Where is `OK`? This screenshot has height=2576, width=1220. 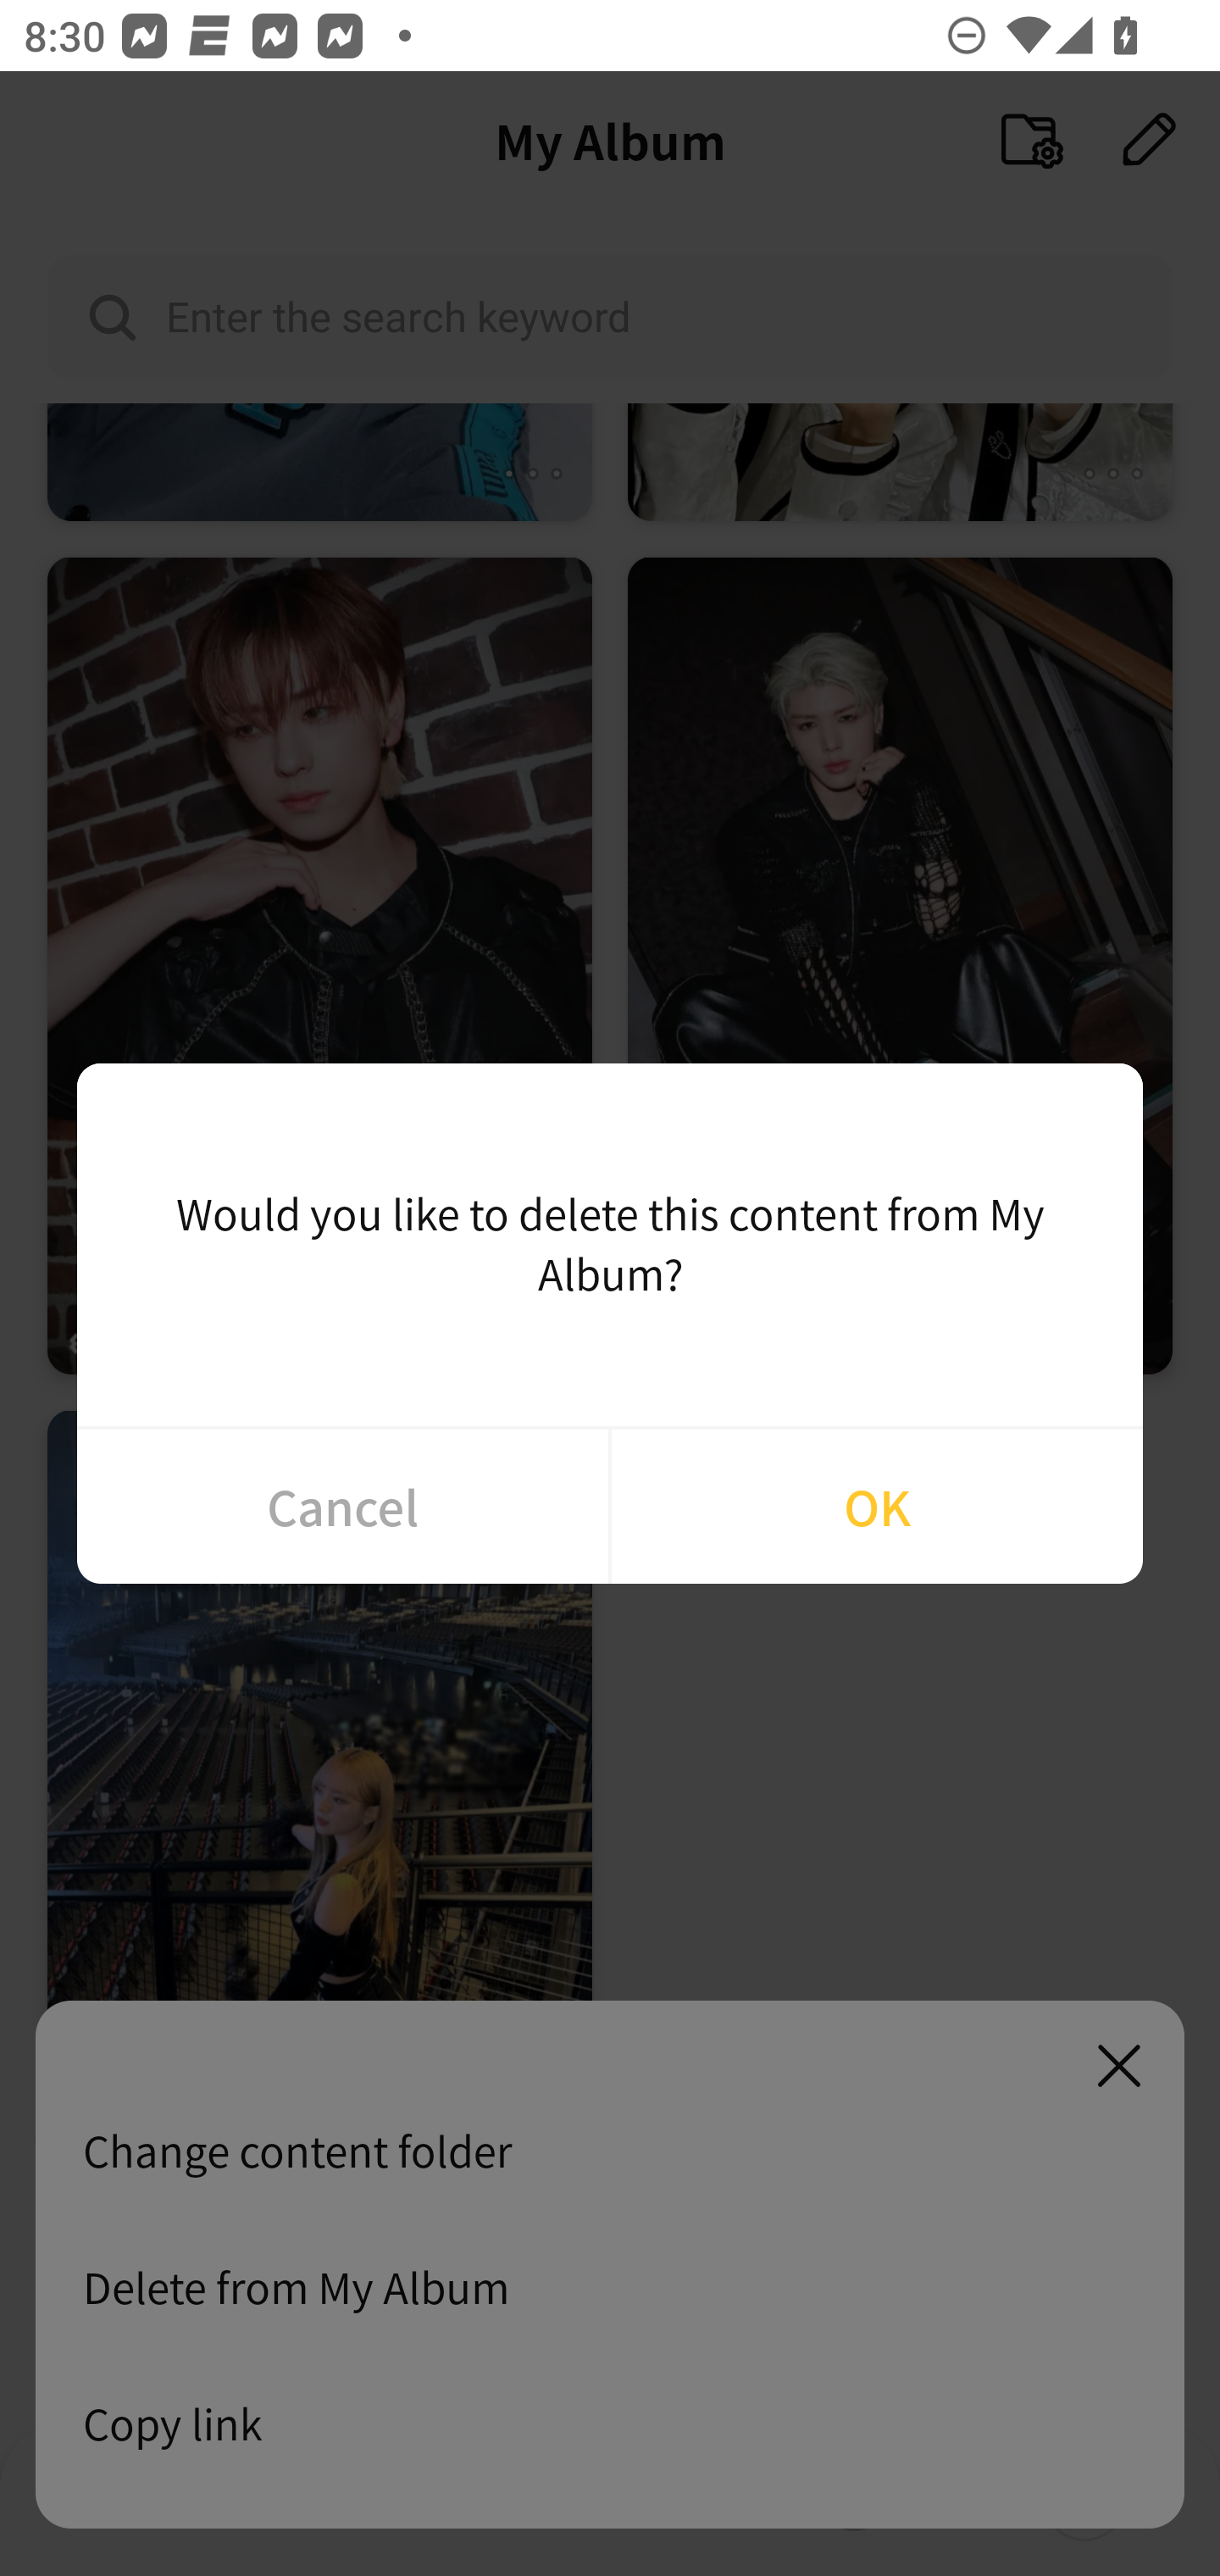
OK is located at coordinates (877, 1507).